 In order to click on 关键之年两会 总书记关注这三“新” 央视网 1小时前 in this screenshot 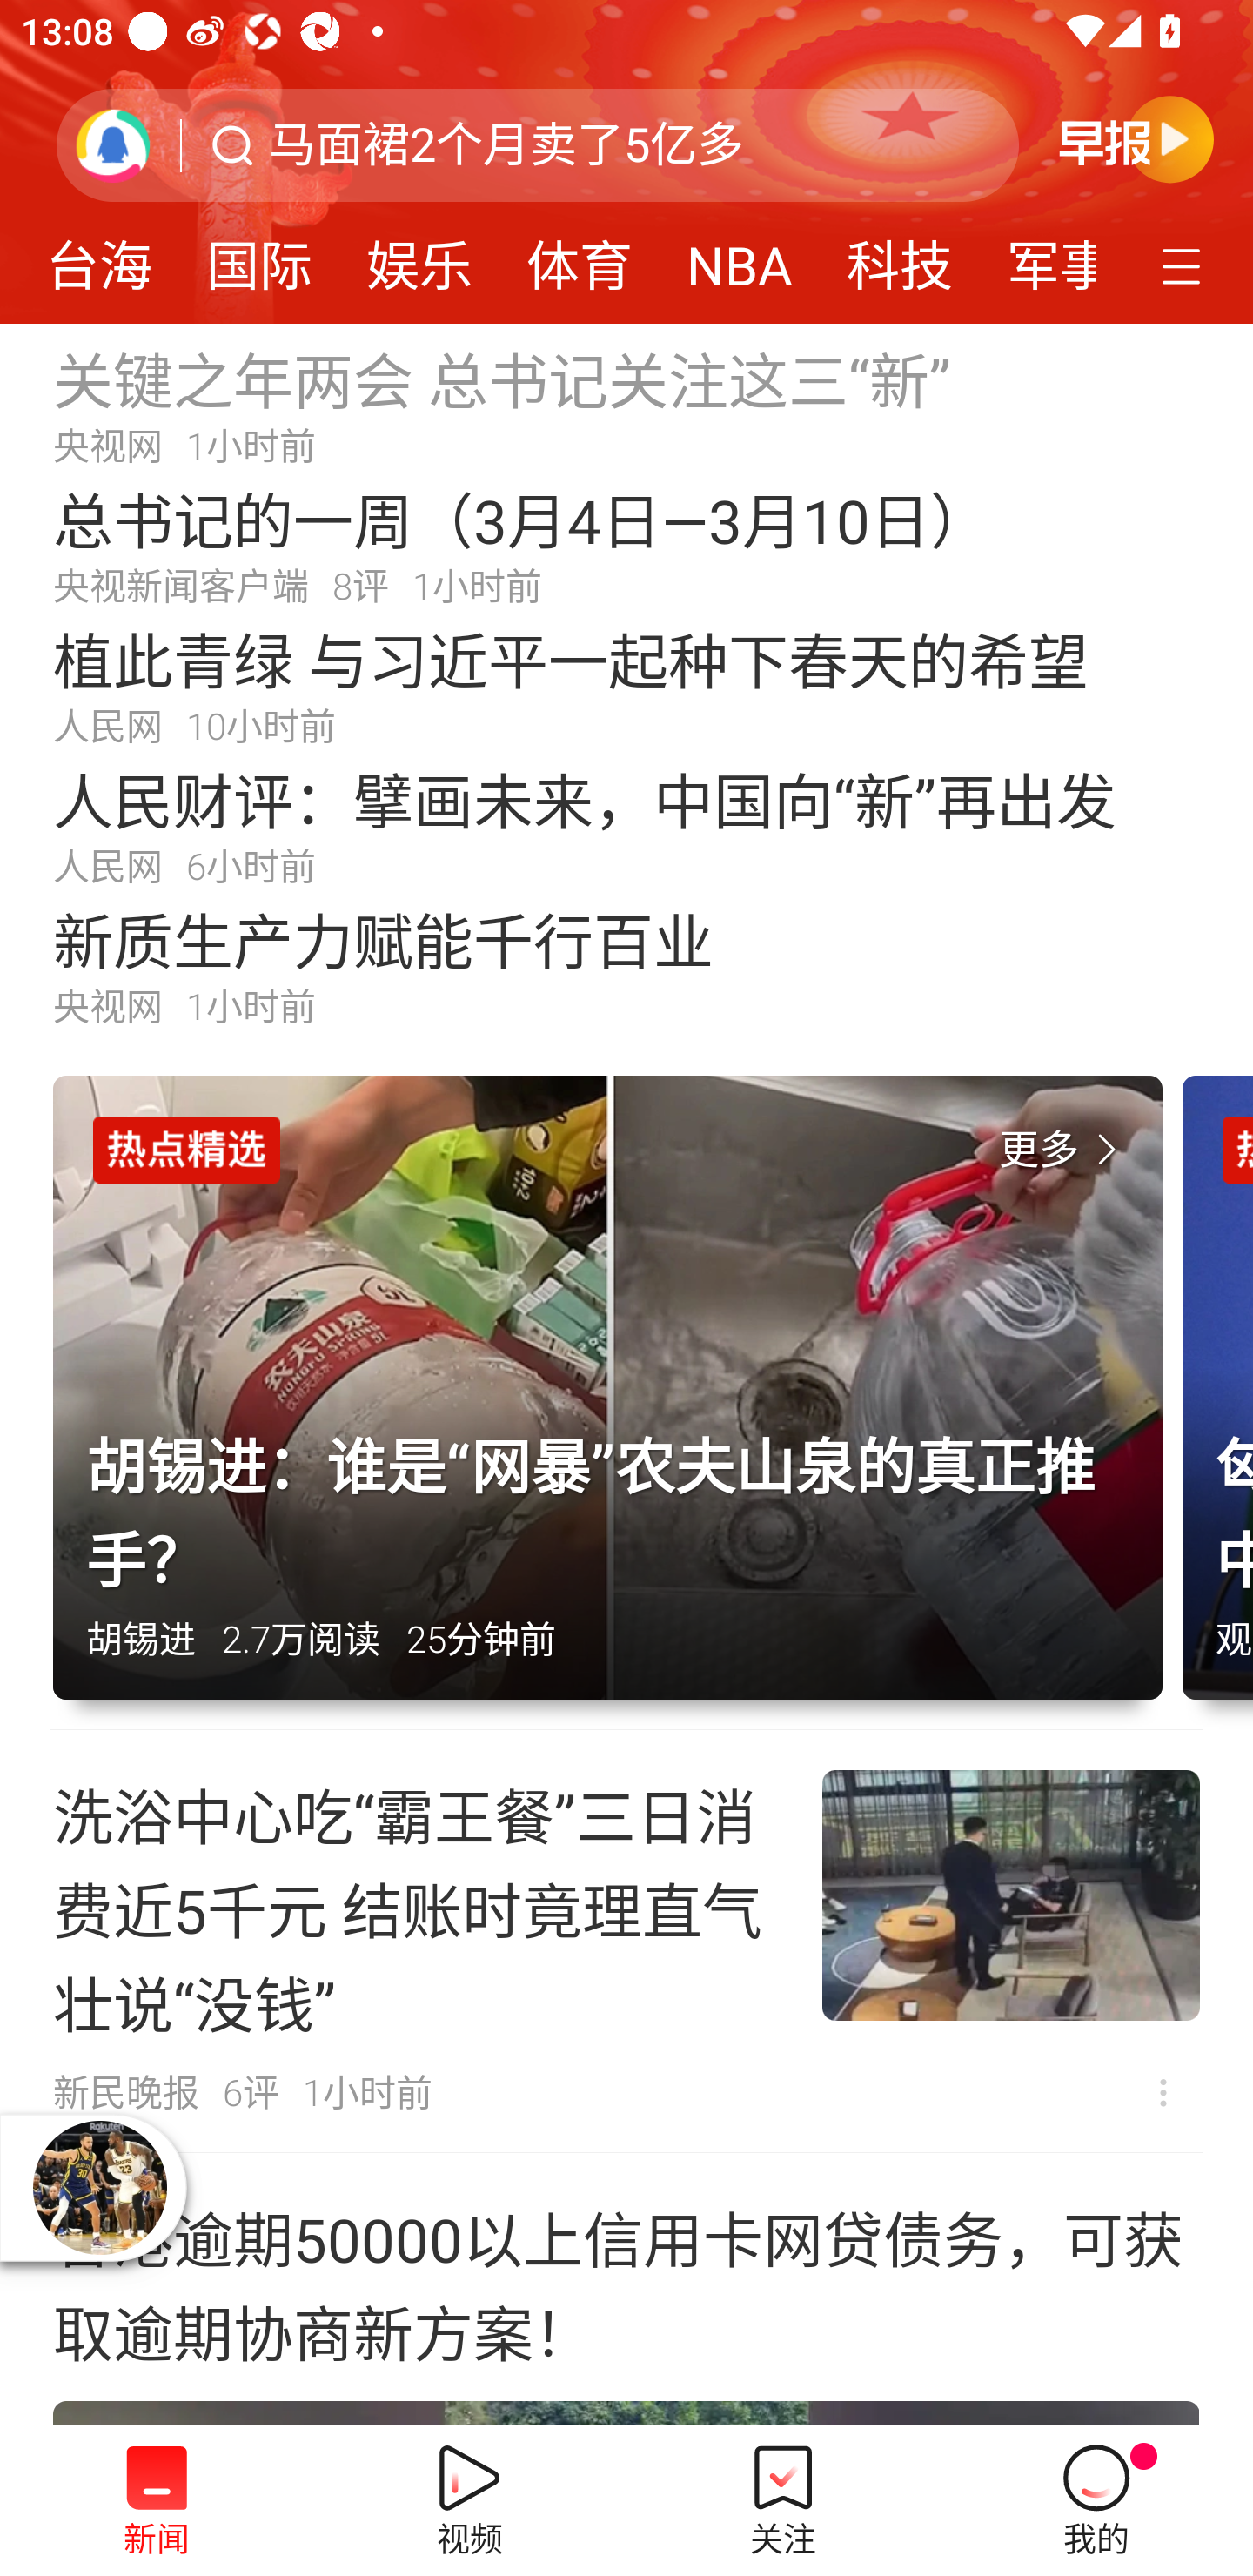, I will do `click(626, 404)`.